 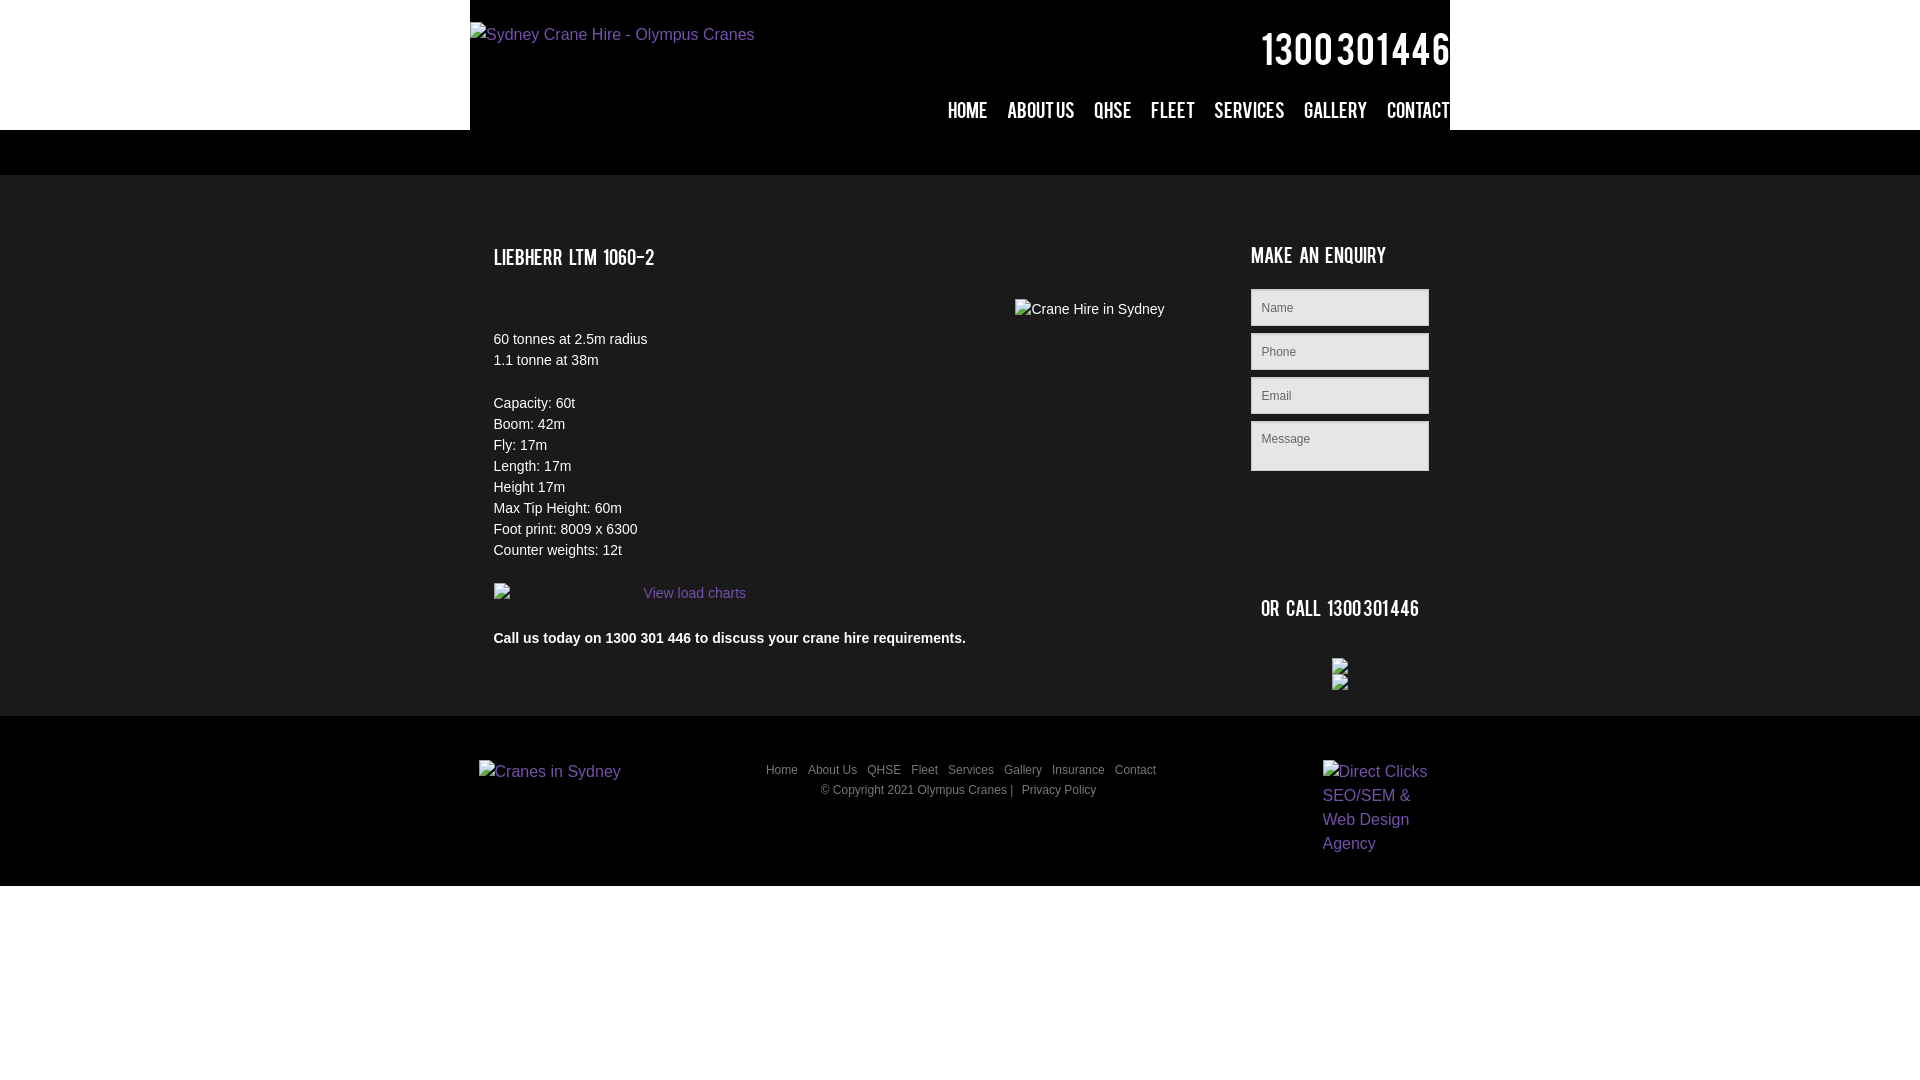 What do you see at coordinates (1356, 58) in the screenshot?
I see `1300 301 446` at bounding box center [1356, 58].